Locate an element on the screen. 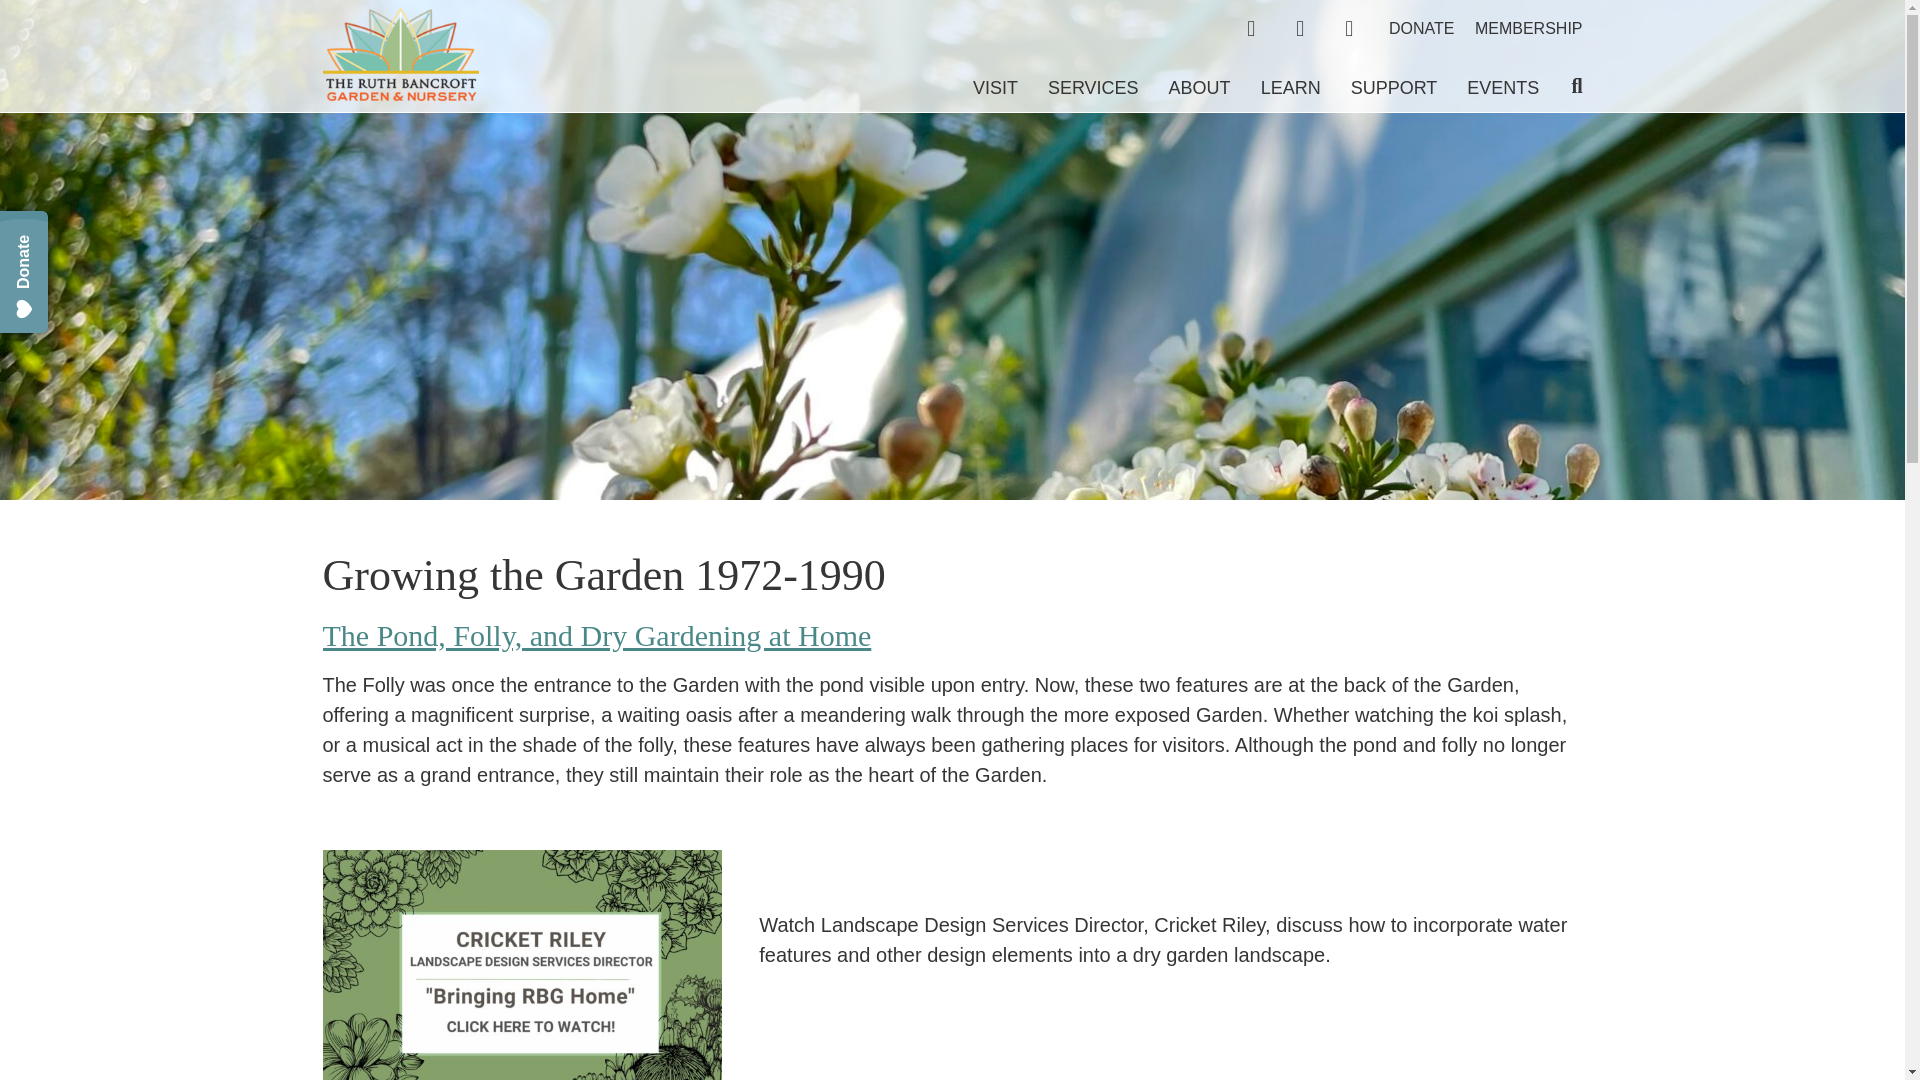 The height and width of the screenshot is (1080, 1920). cart is located at coordinates (1349, 28).